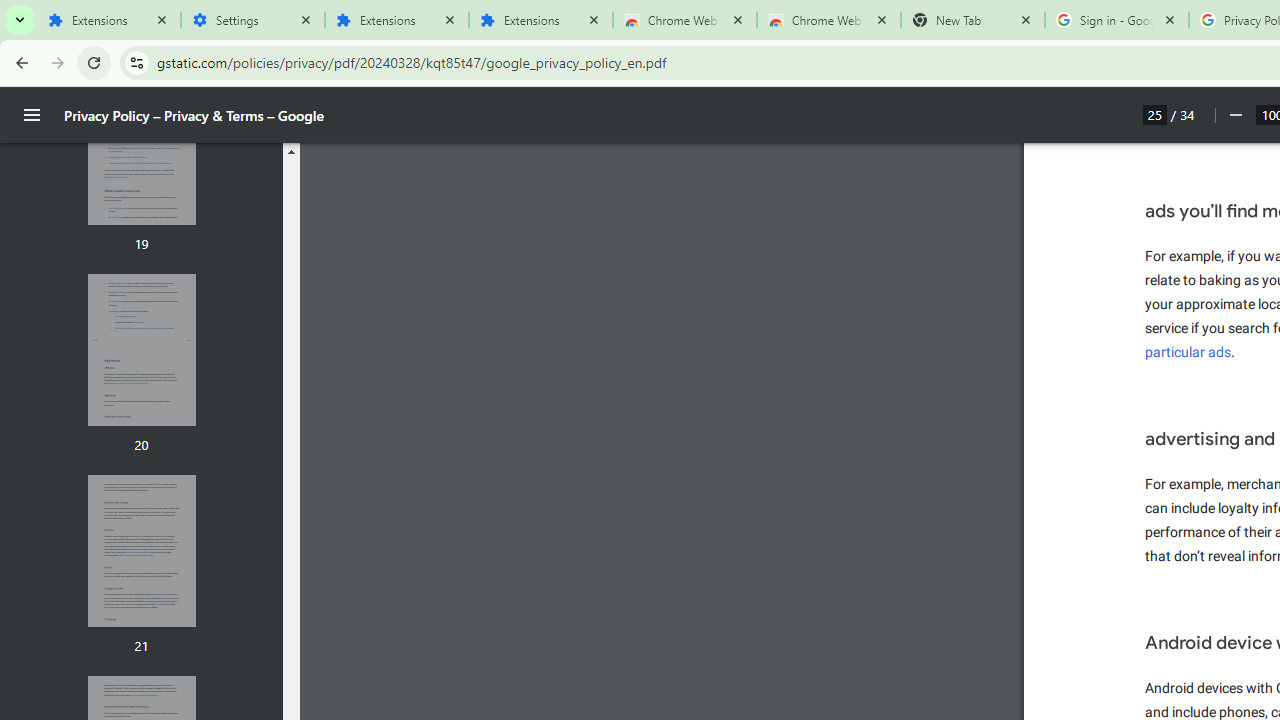  I want to click on Extensions, so click(396, 20).